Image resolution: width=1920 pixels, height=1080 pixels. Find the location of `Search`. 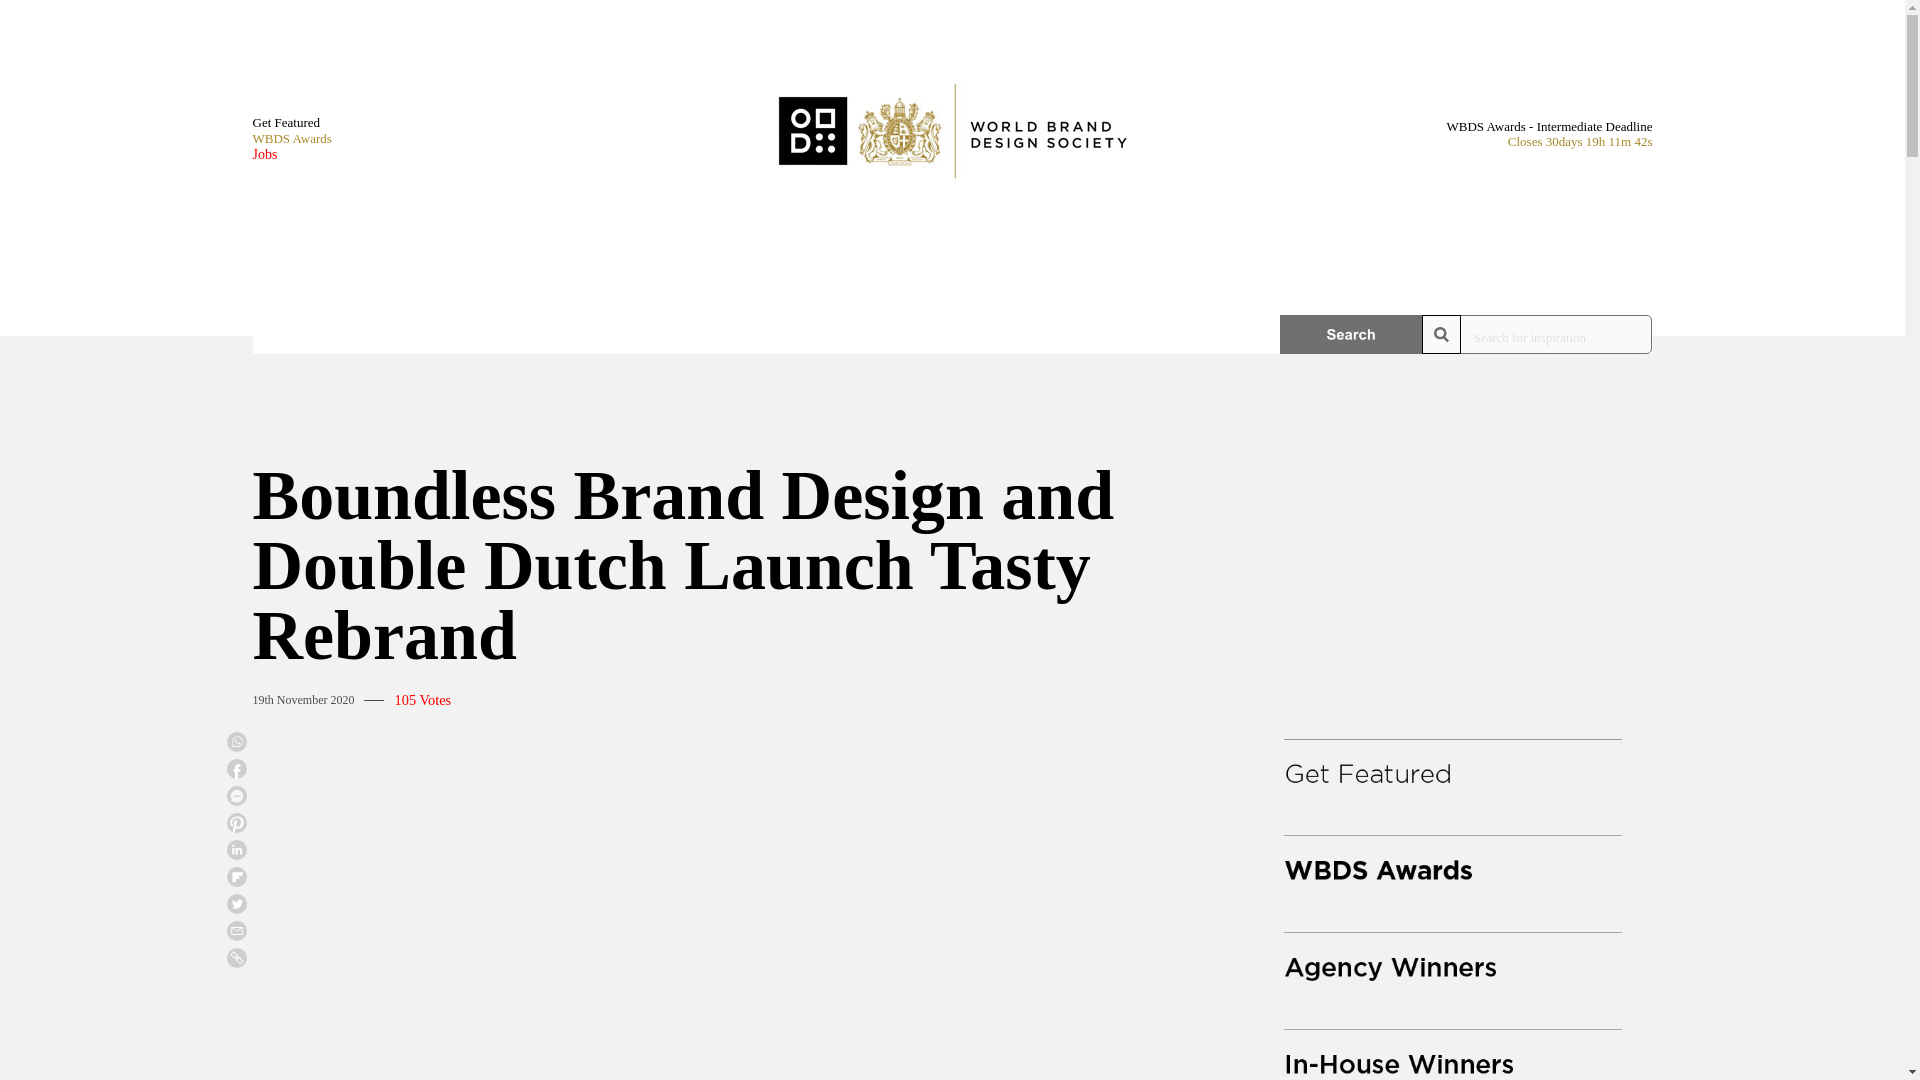

Search is located at coordinates (1351, 334).